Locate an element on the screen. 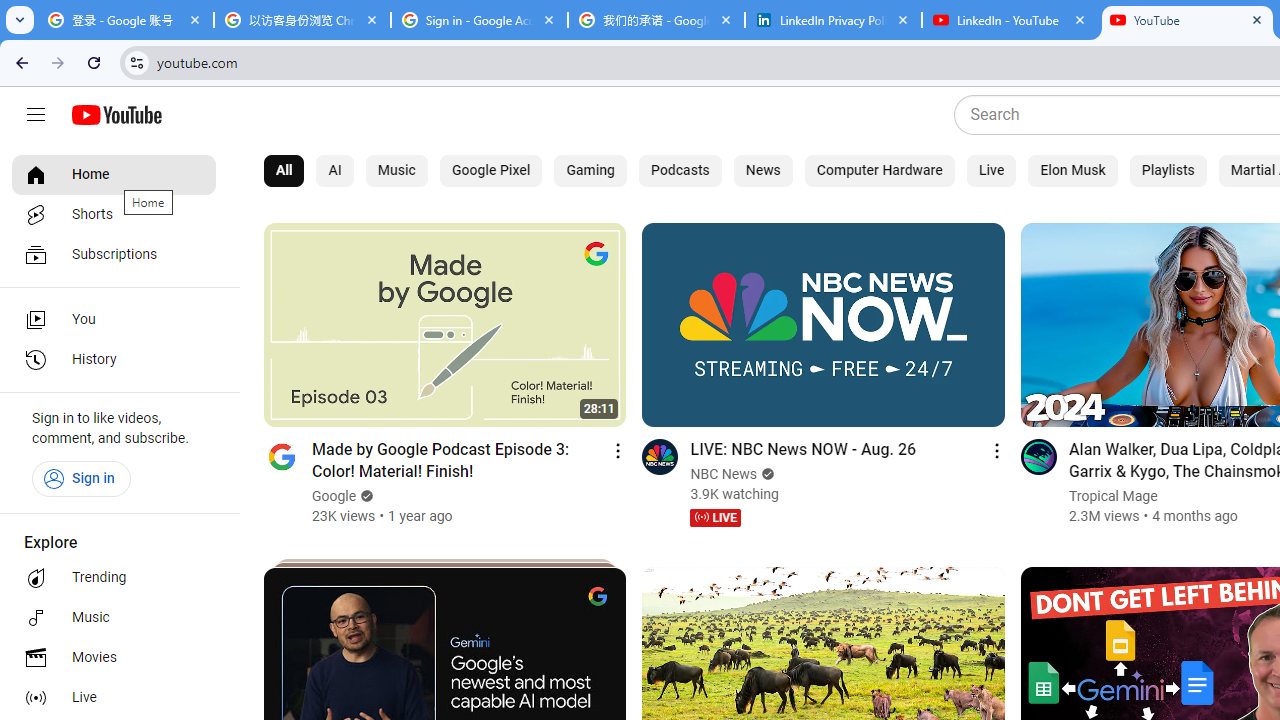 Image resolution: width=1280 pixels, height=720 pixels. View site information is located at coordinates (136, 62).